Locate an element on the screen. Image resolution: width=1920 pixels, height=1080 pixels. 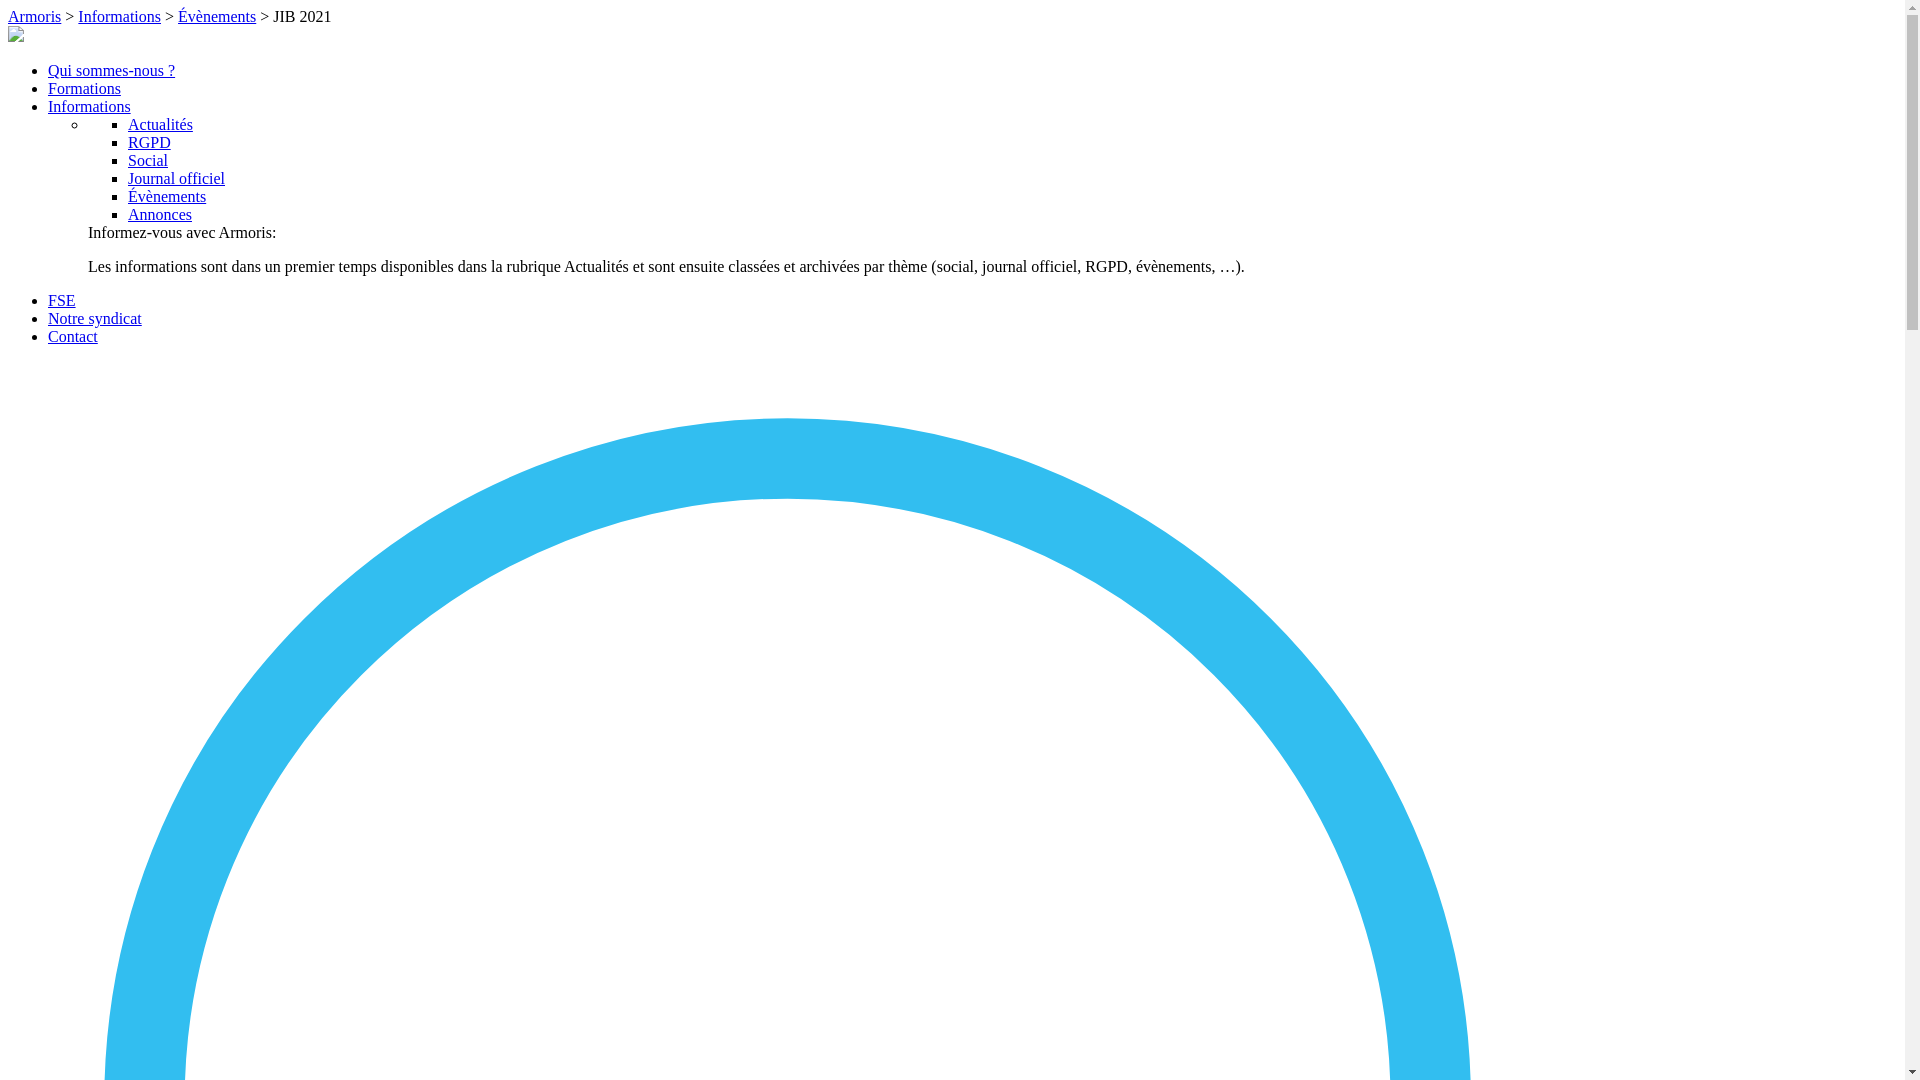
Contact is located at coordinates (73, 336).